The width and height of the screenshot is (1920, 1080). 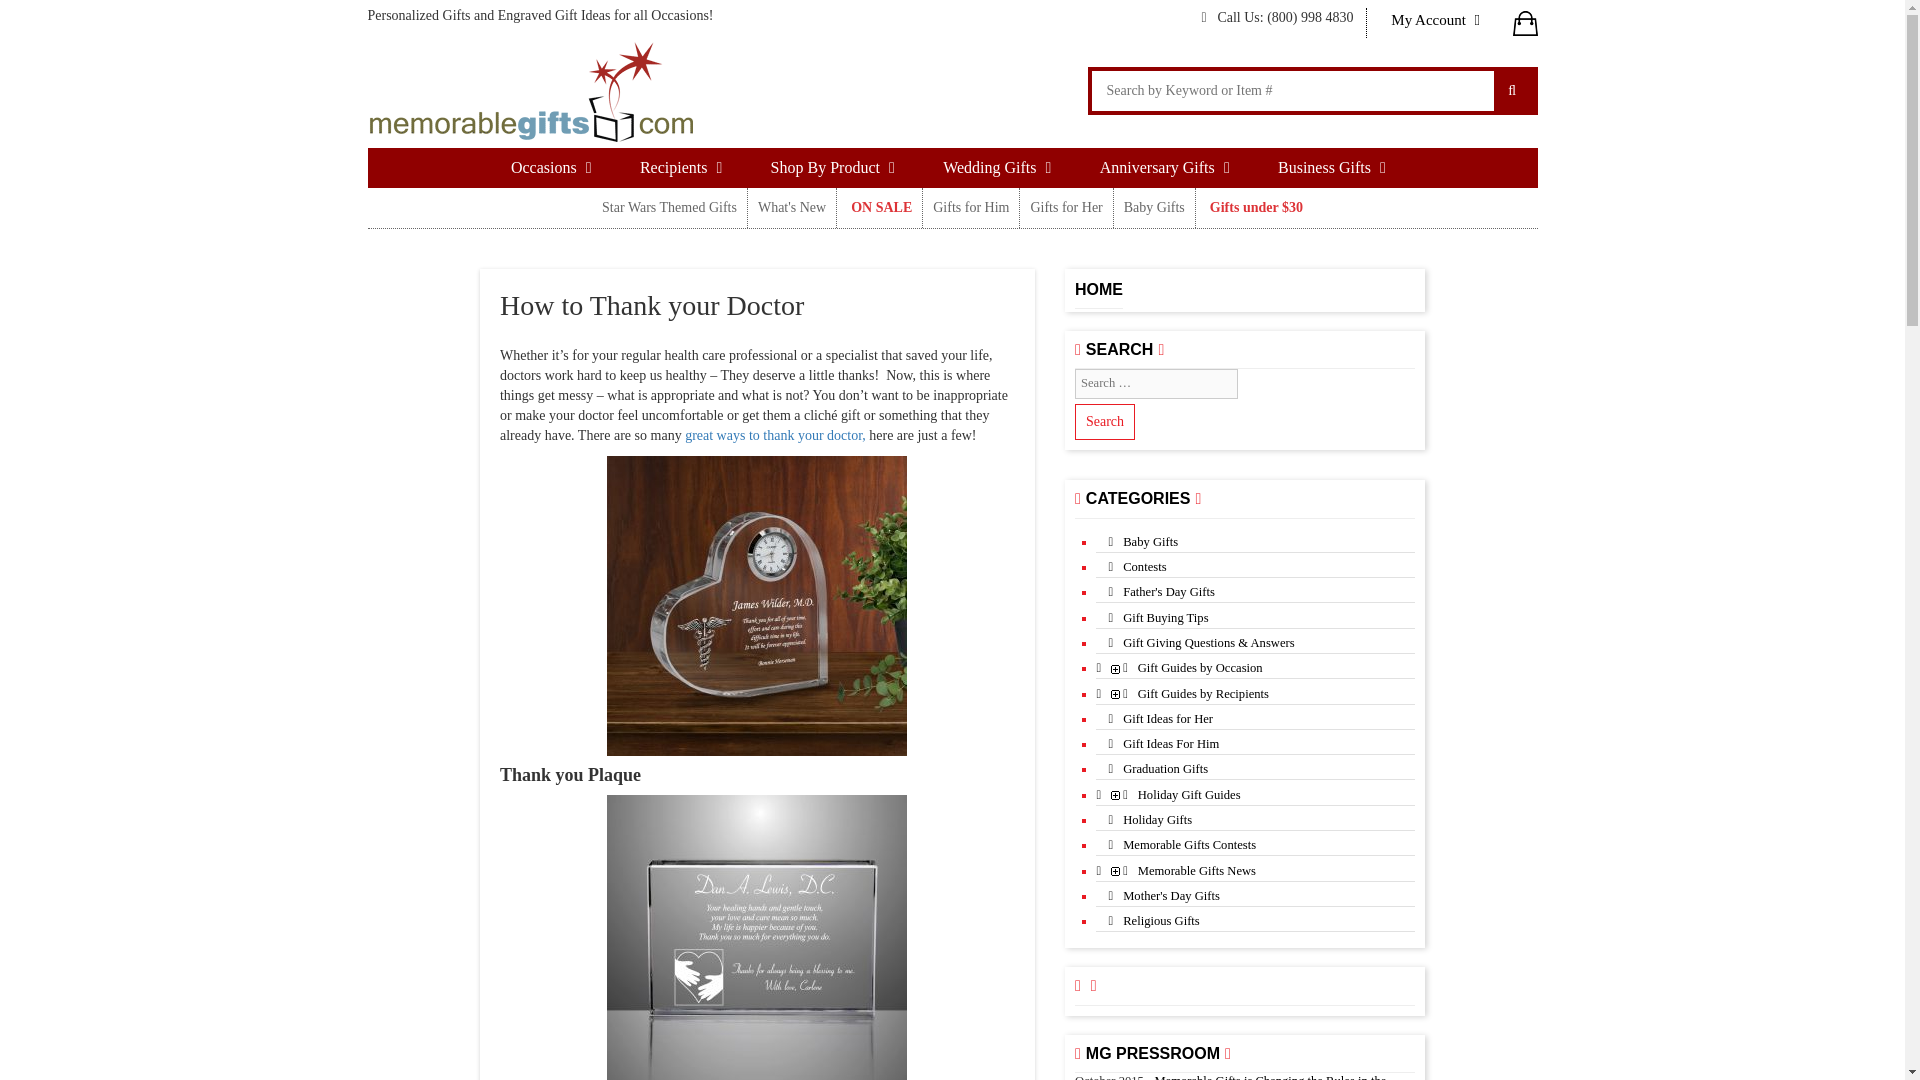 I want to click on Gifts for Him, so click(x=971, y=207).